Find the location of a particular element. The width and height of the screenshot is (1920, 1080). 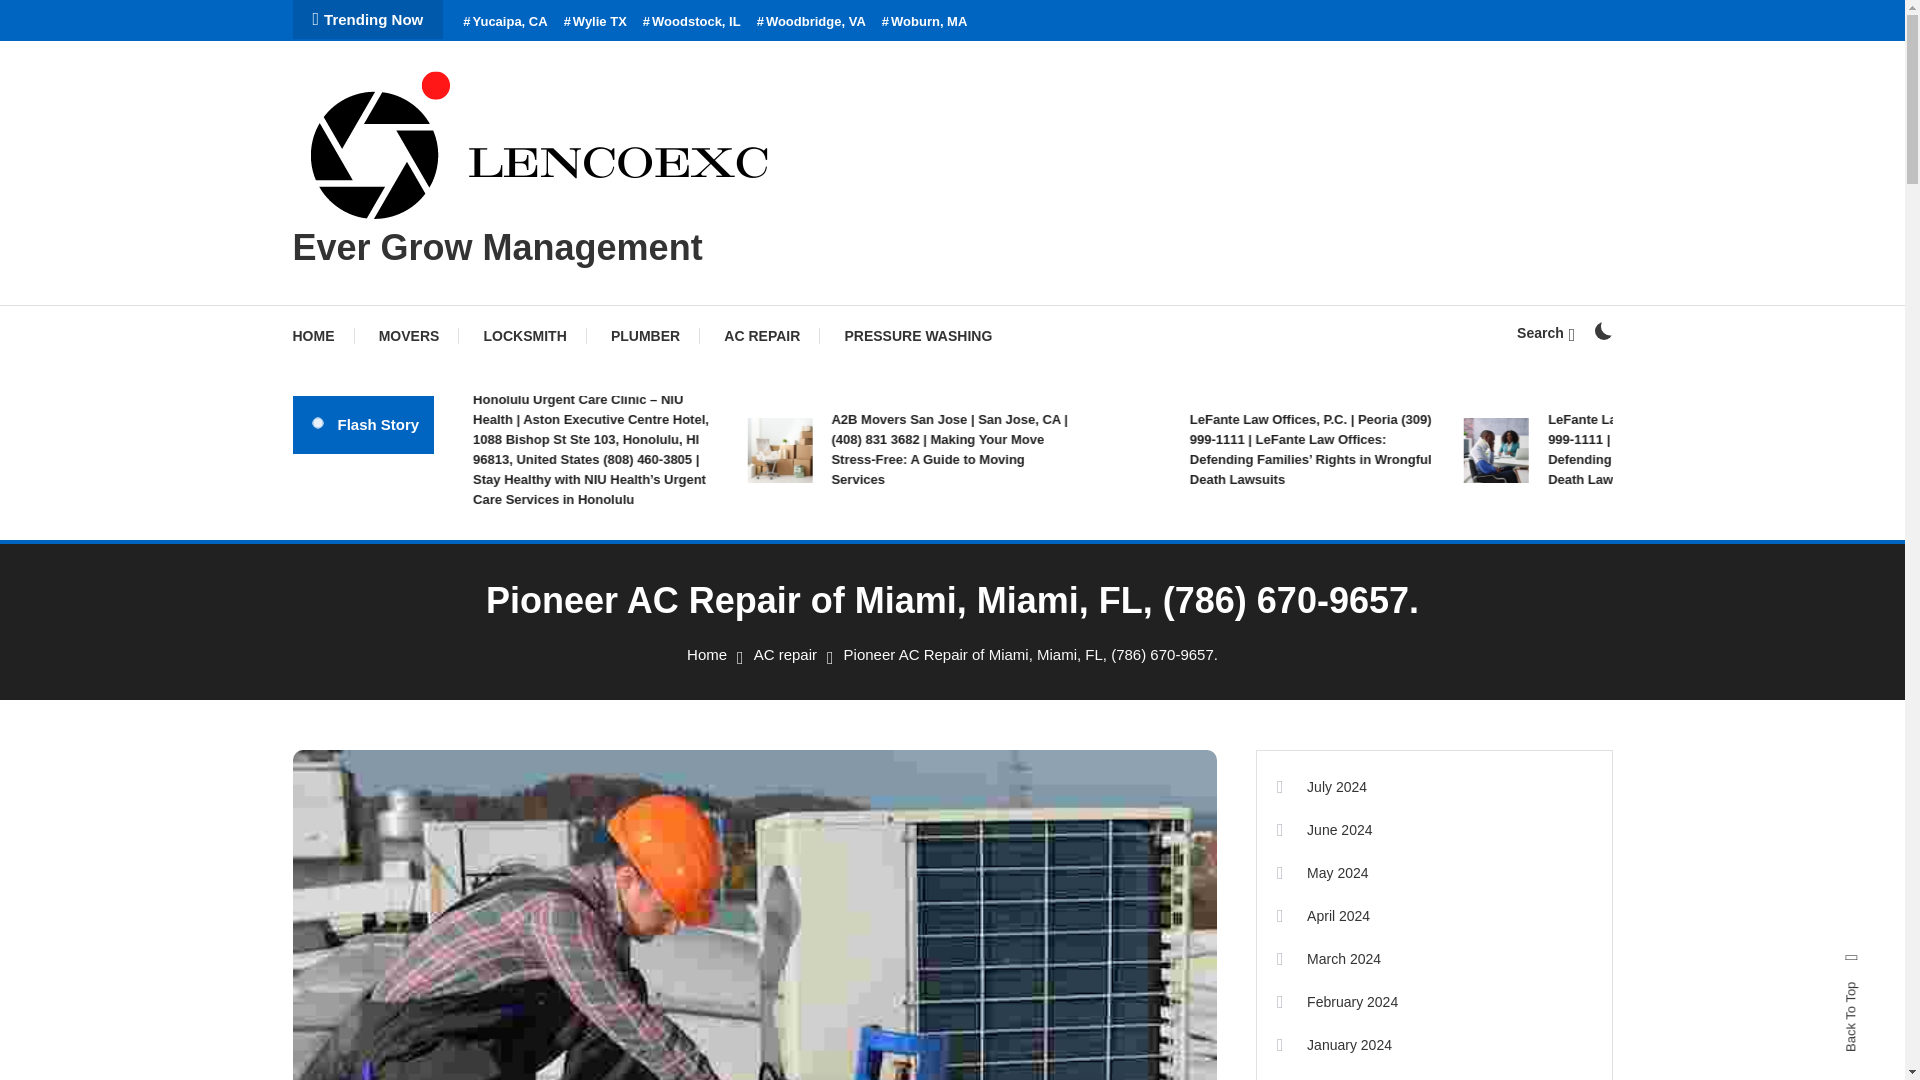

Home is located at coordinates (707, 654).